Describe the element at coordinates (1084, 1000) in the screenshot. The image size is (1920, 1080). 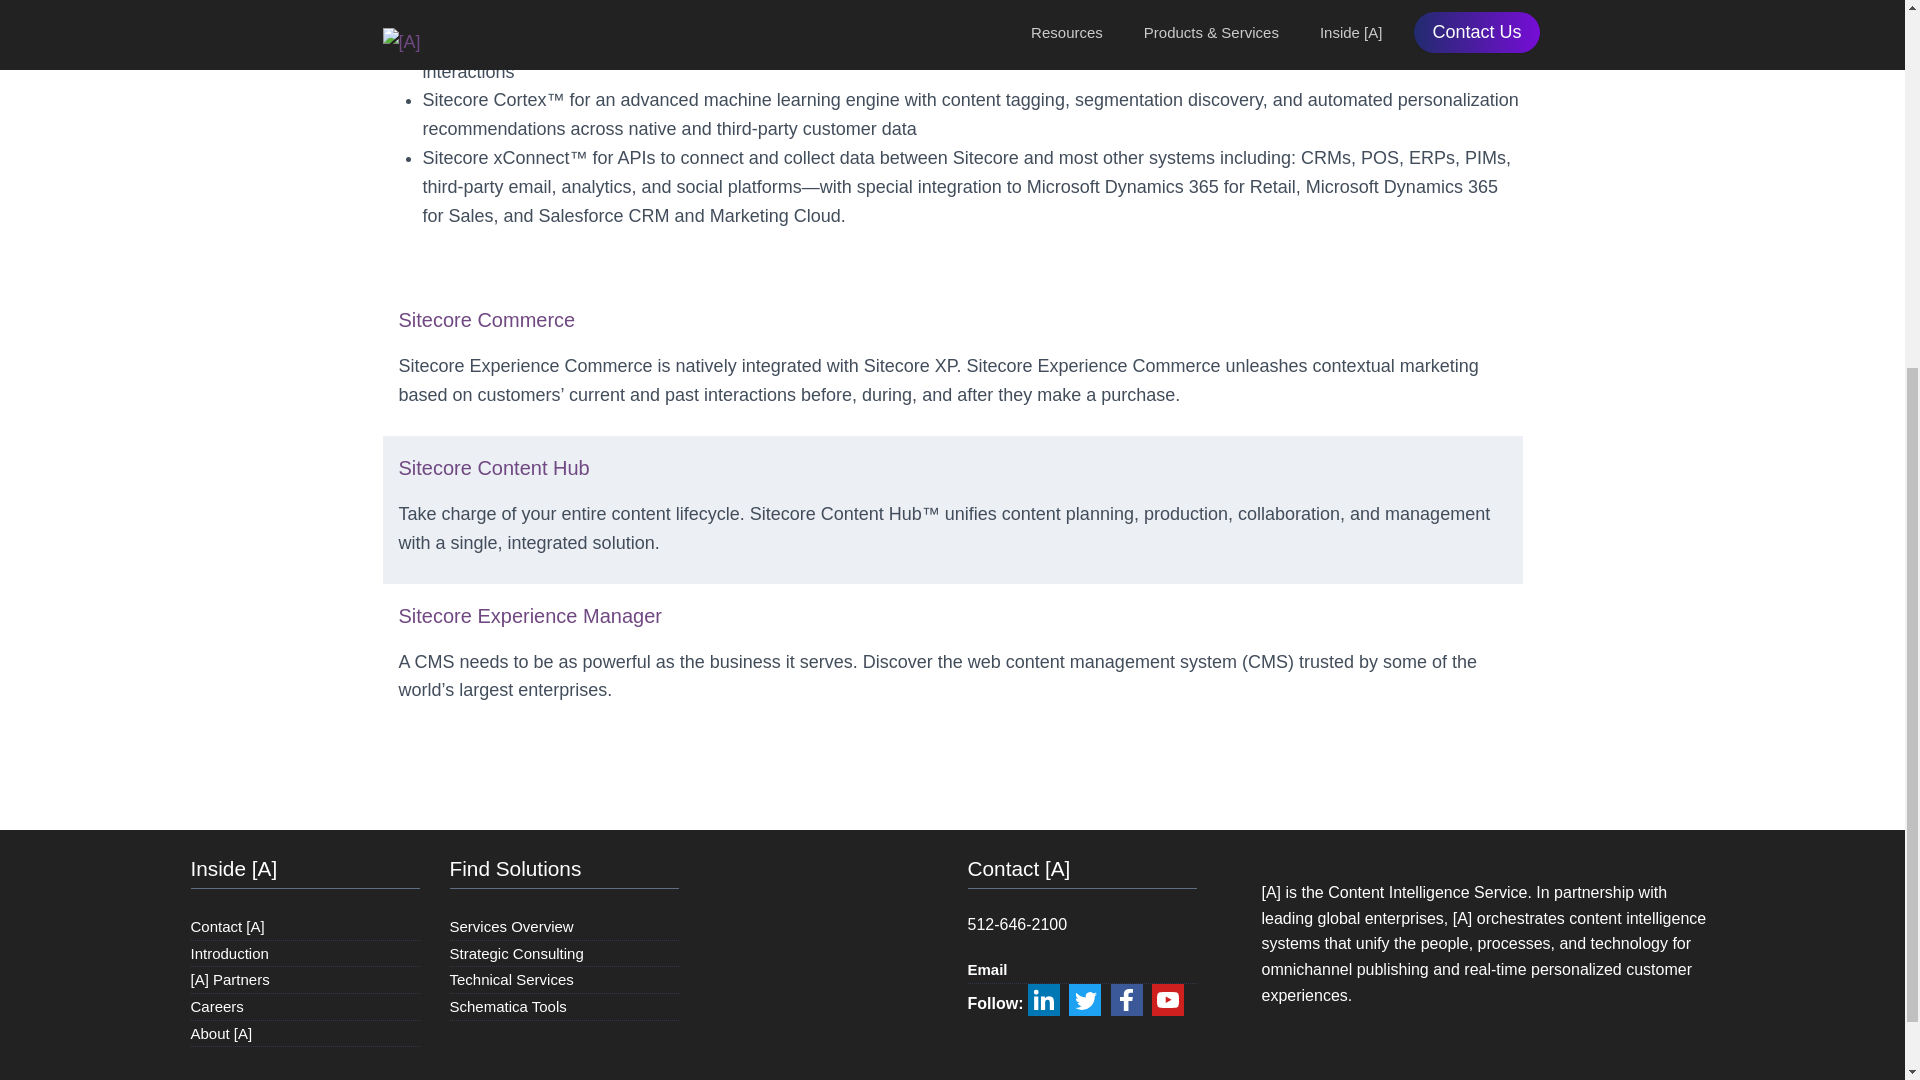
I see `Twitter` at that location.